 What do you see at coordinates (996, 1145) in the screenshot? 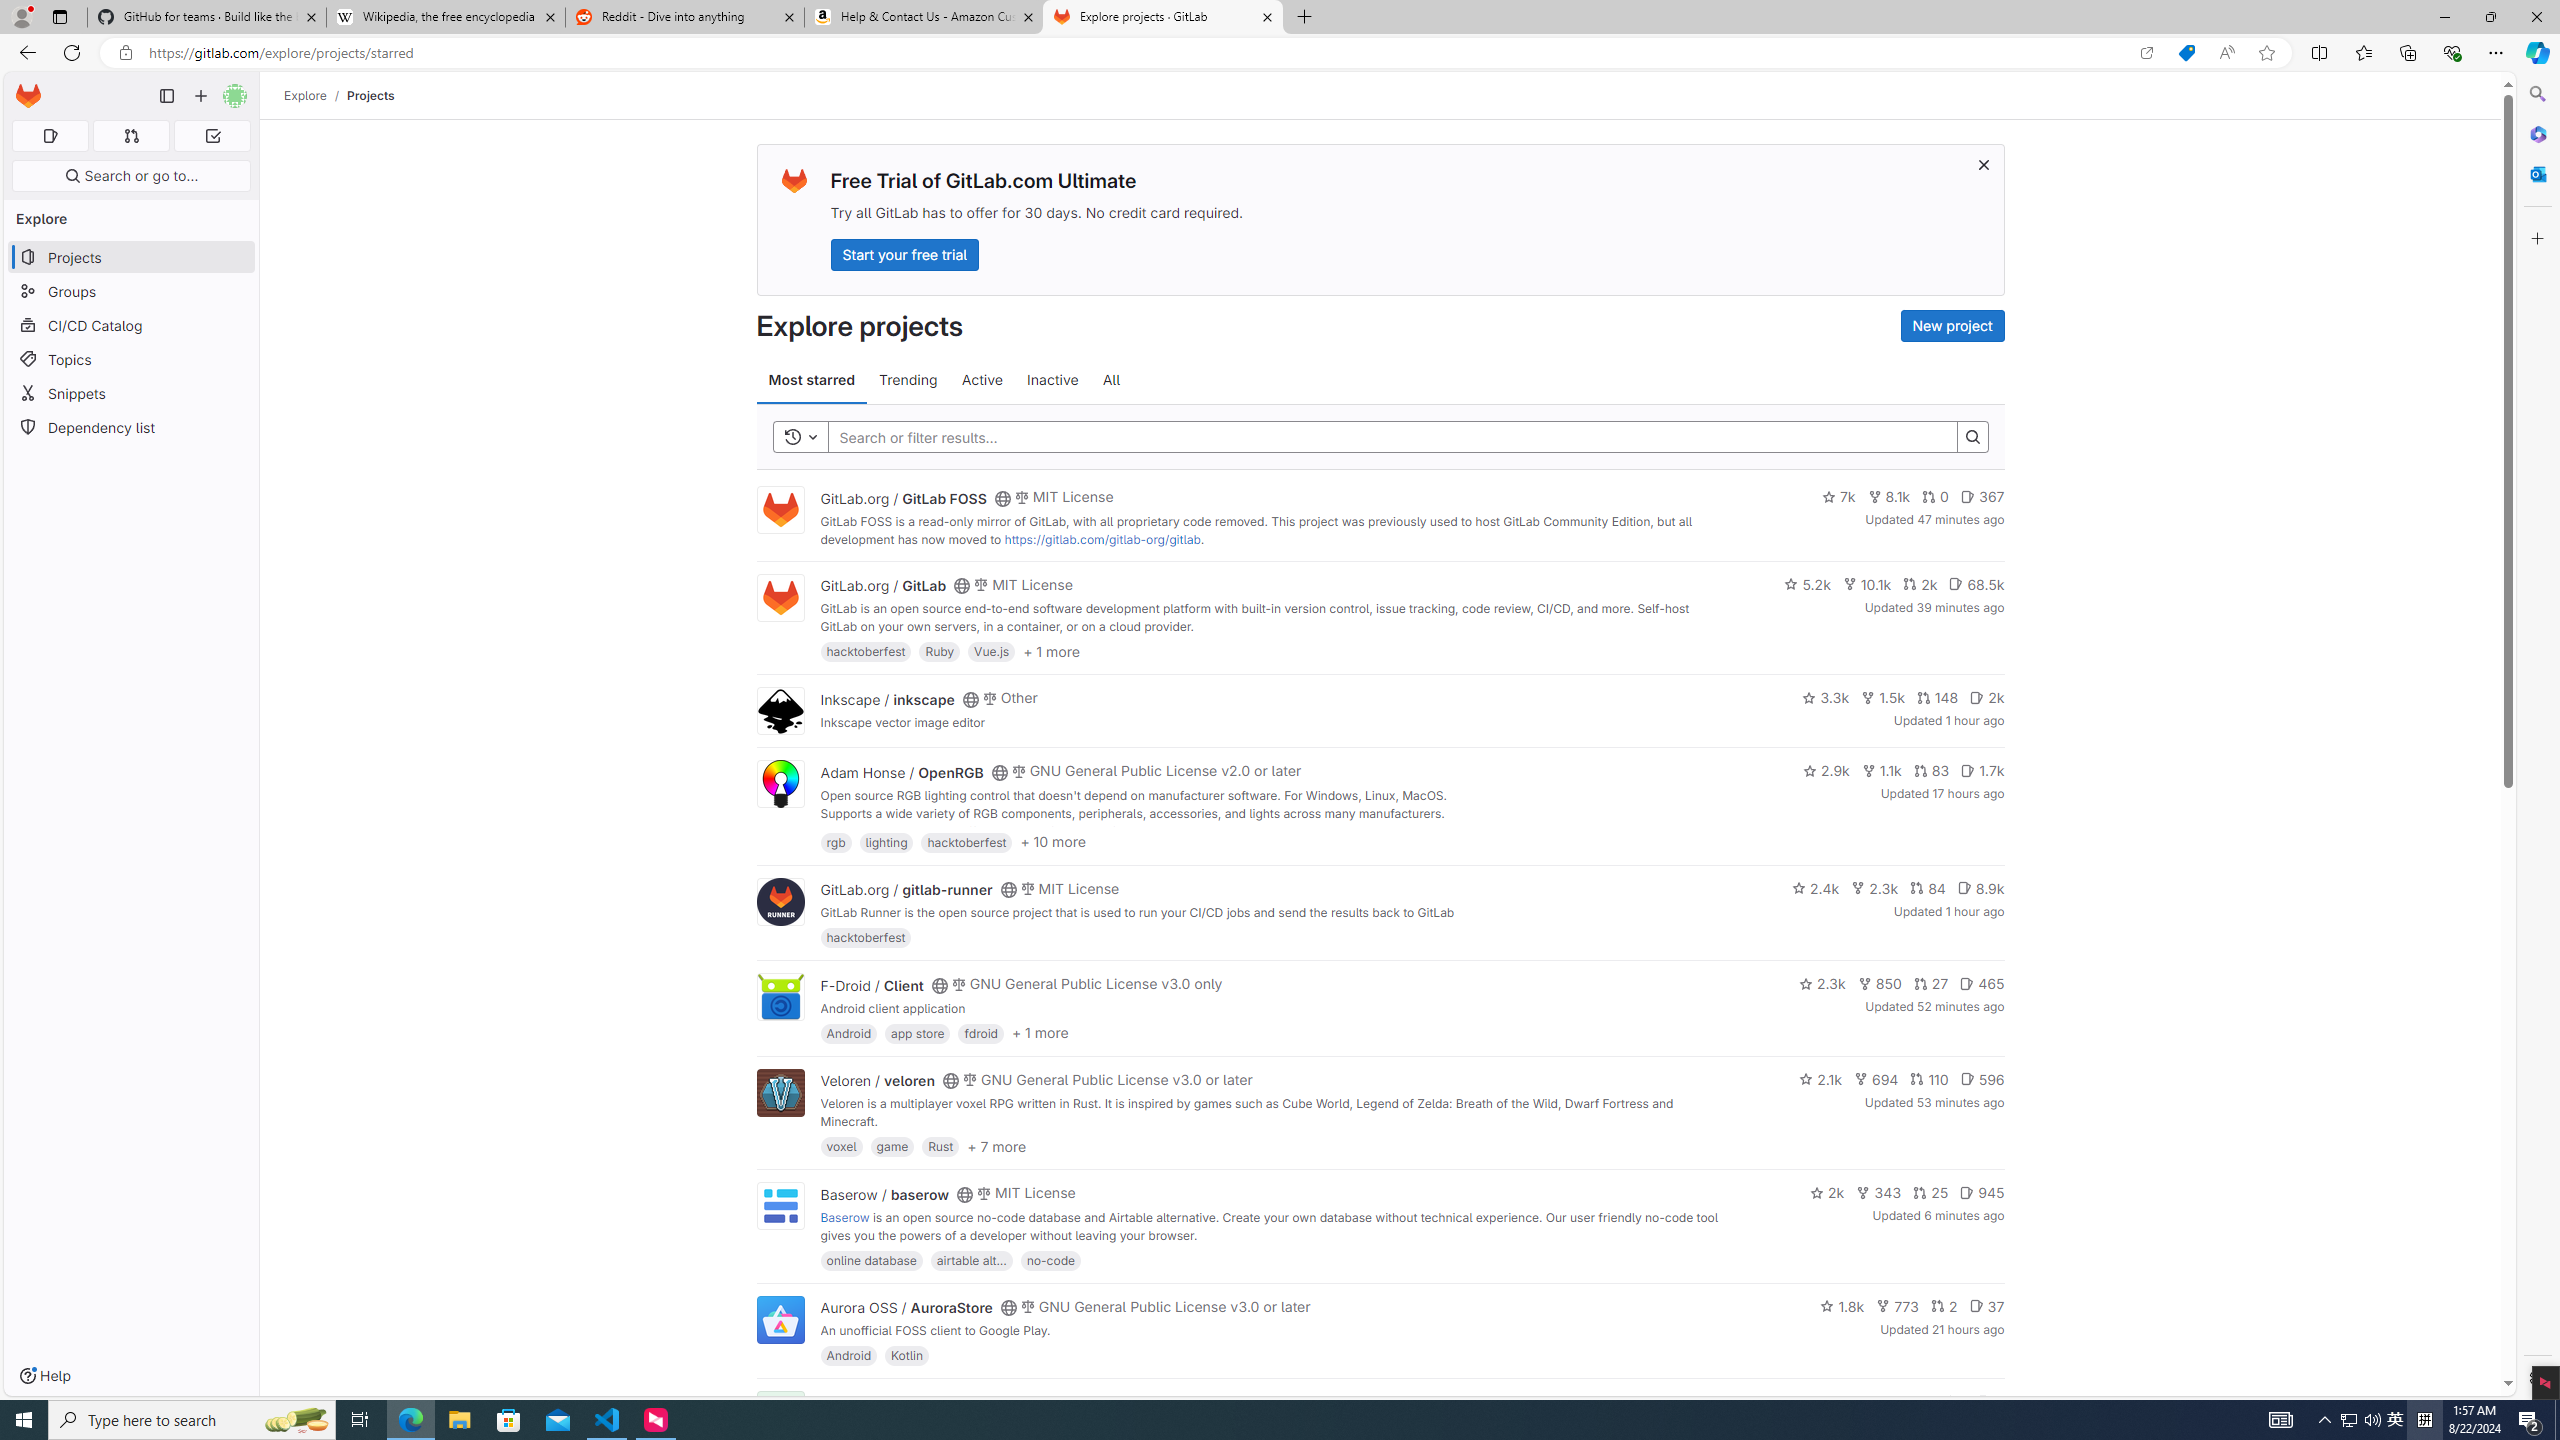
I see `+ 7 more` at bounding box center [996, 1145].